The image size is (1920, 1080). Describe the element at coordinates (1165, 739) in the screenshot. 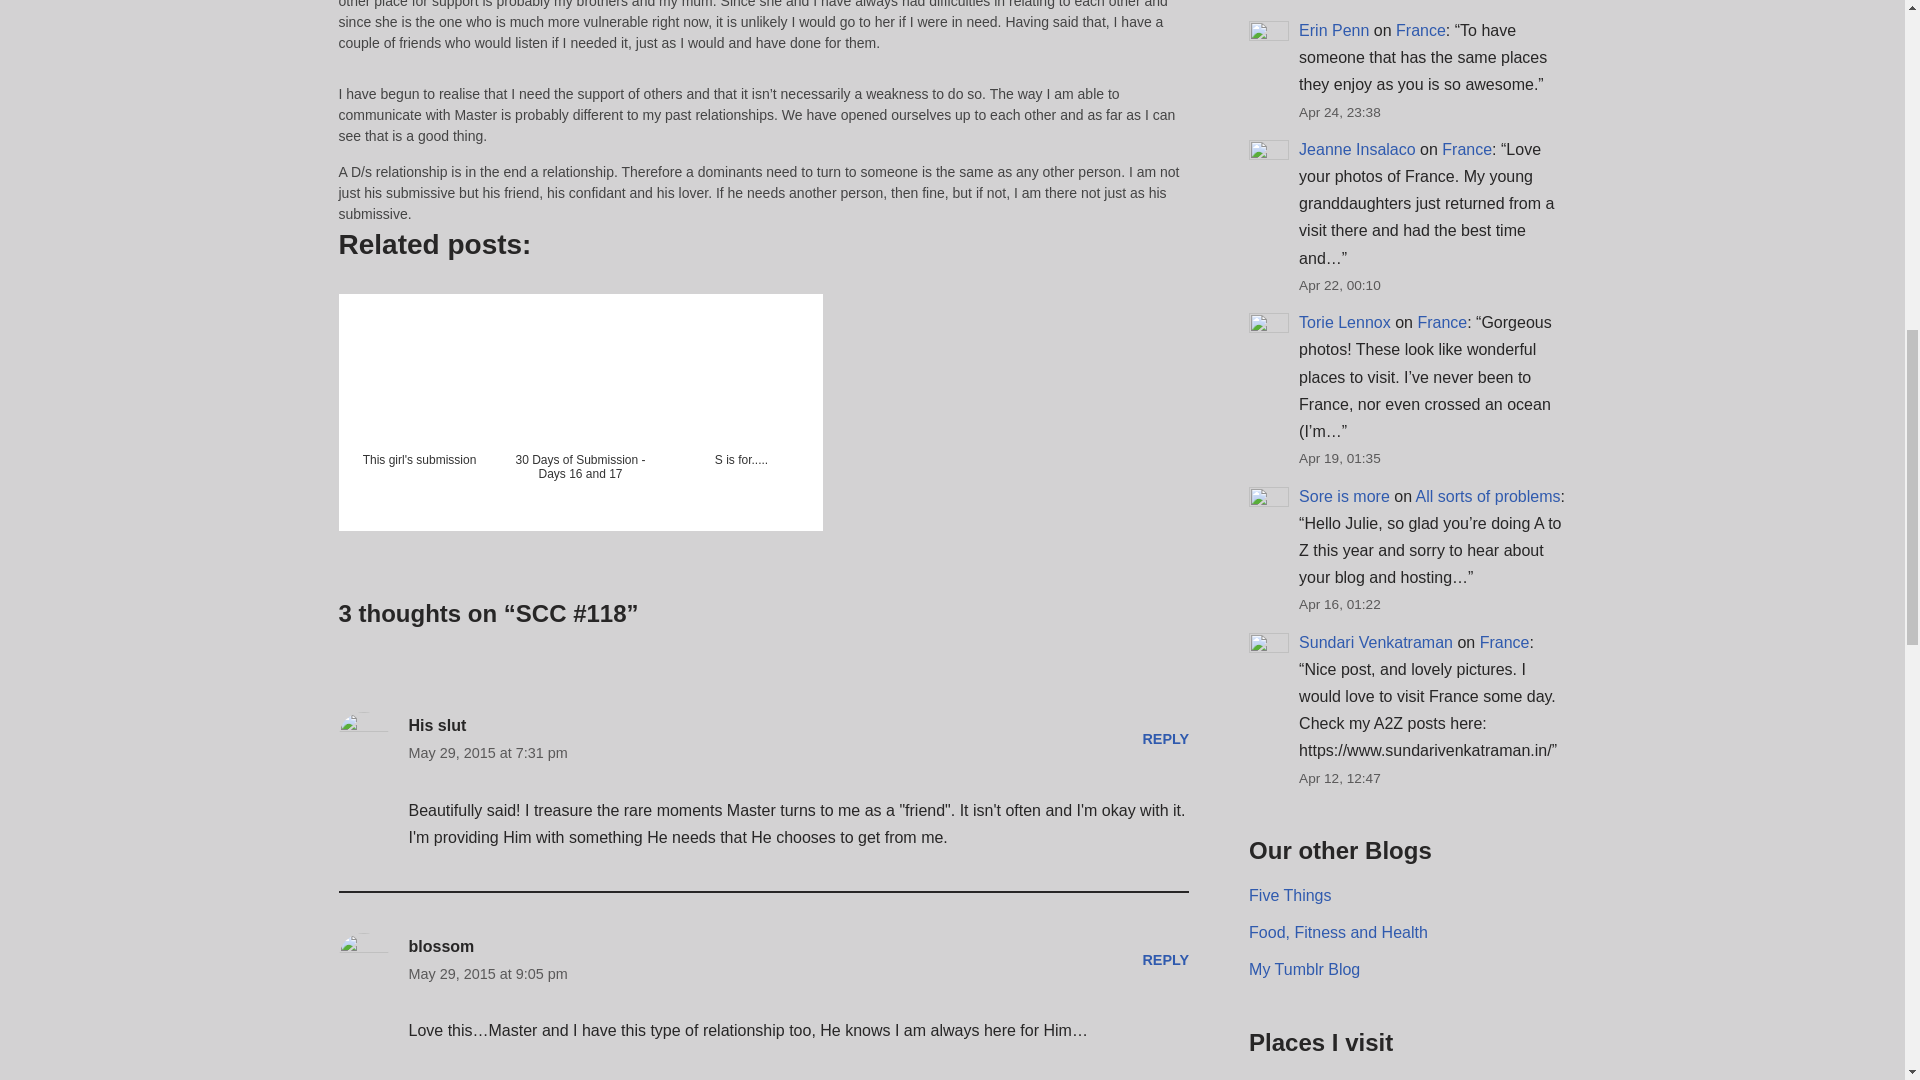

I see `REPLY` at that location.